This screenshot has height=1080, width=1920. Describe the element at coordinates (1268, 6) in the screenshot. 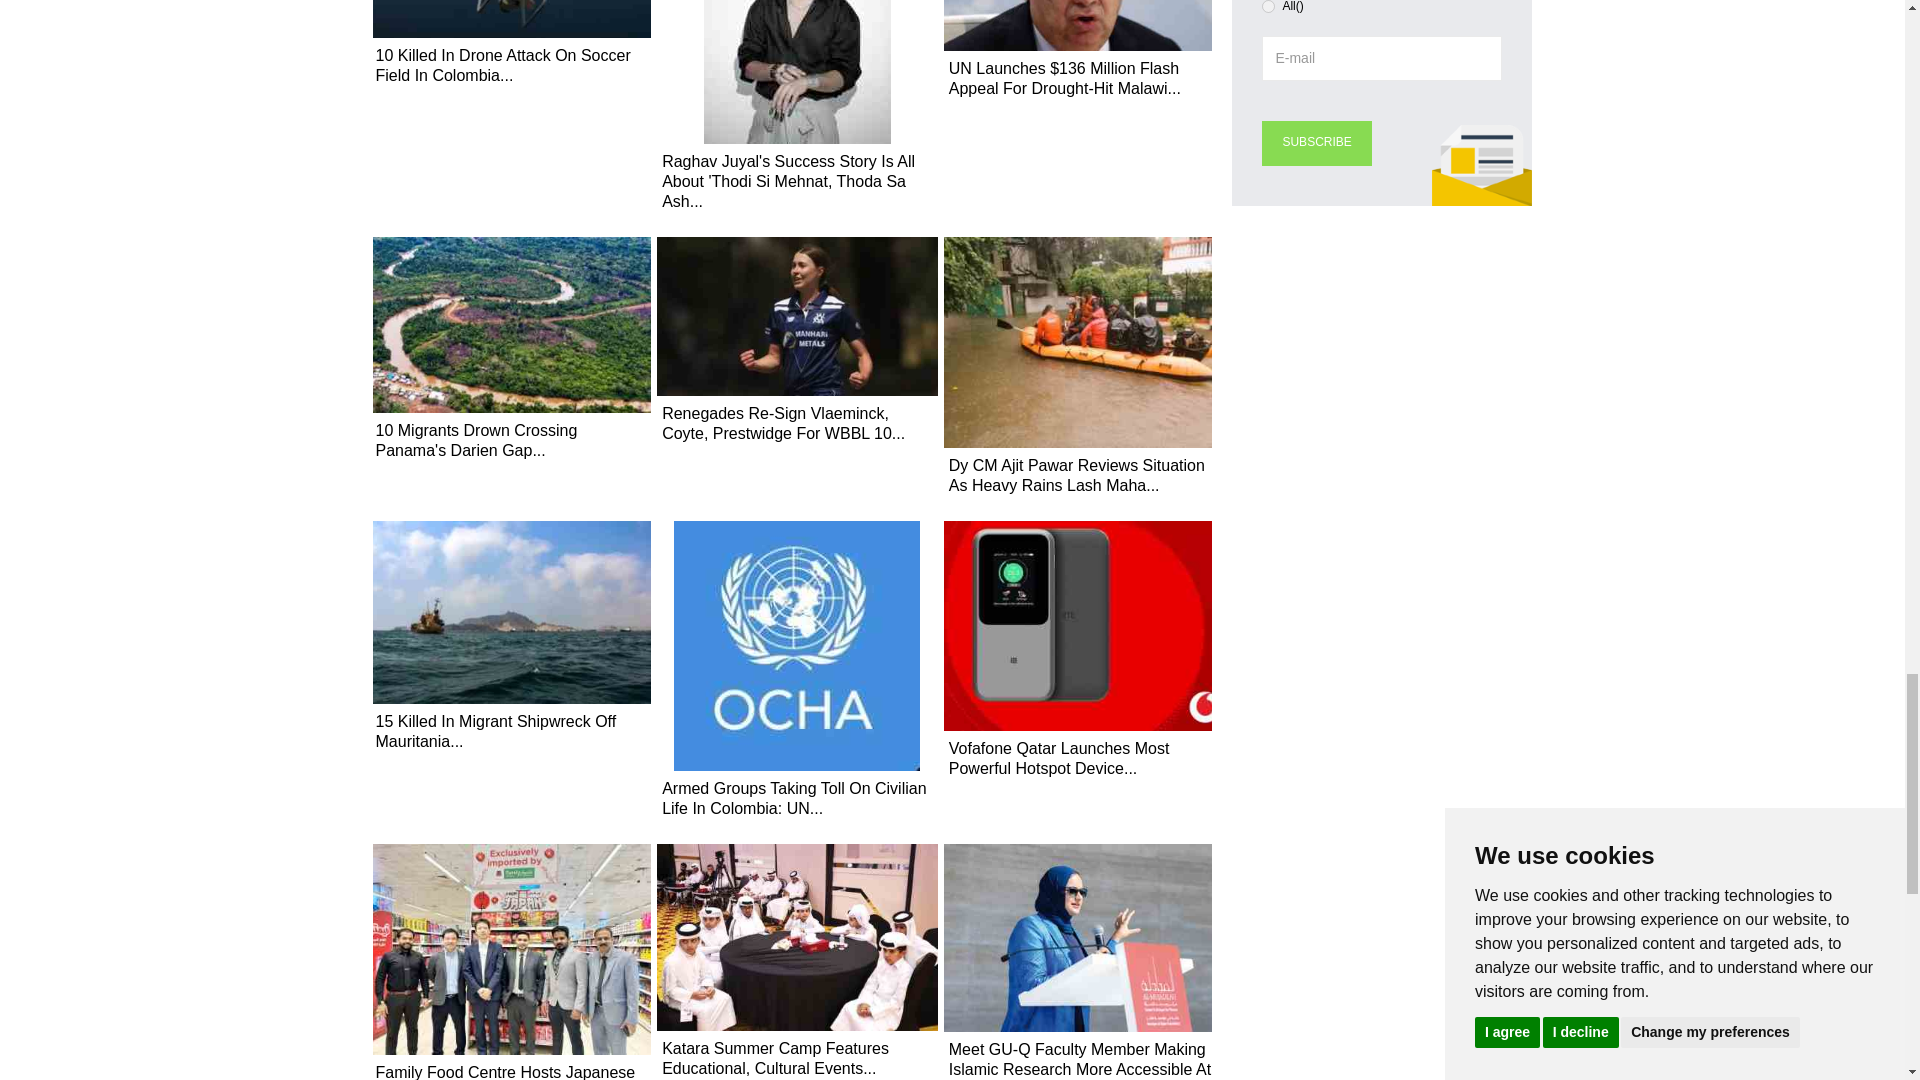

I see `2` at that location.